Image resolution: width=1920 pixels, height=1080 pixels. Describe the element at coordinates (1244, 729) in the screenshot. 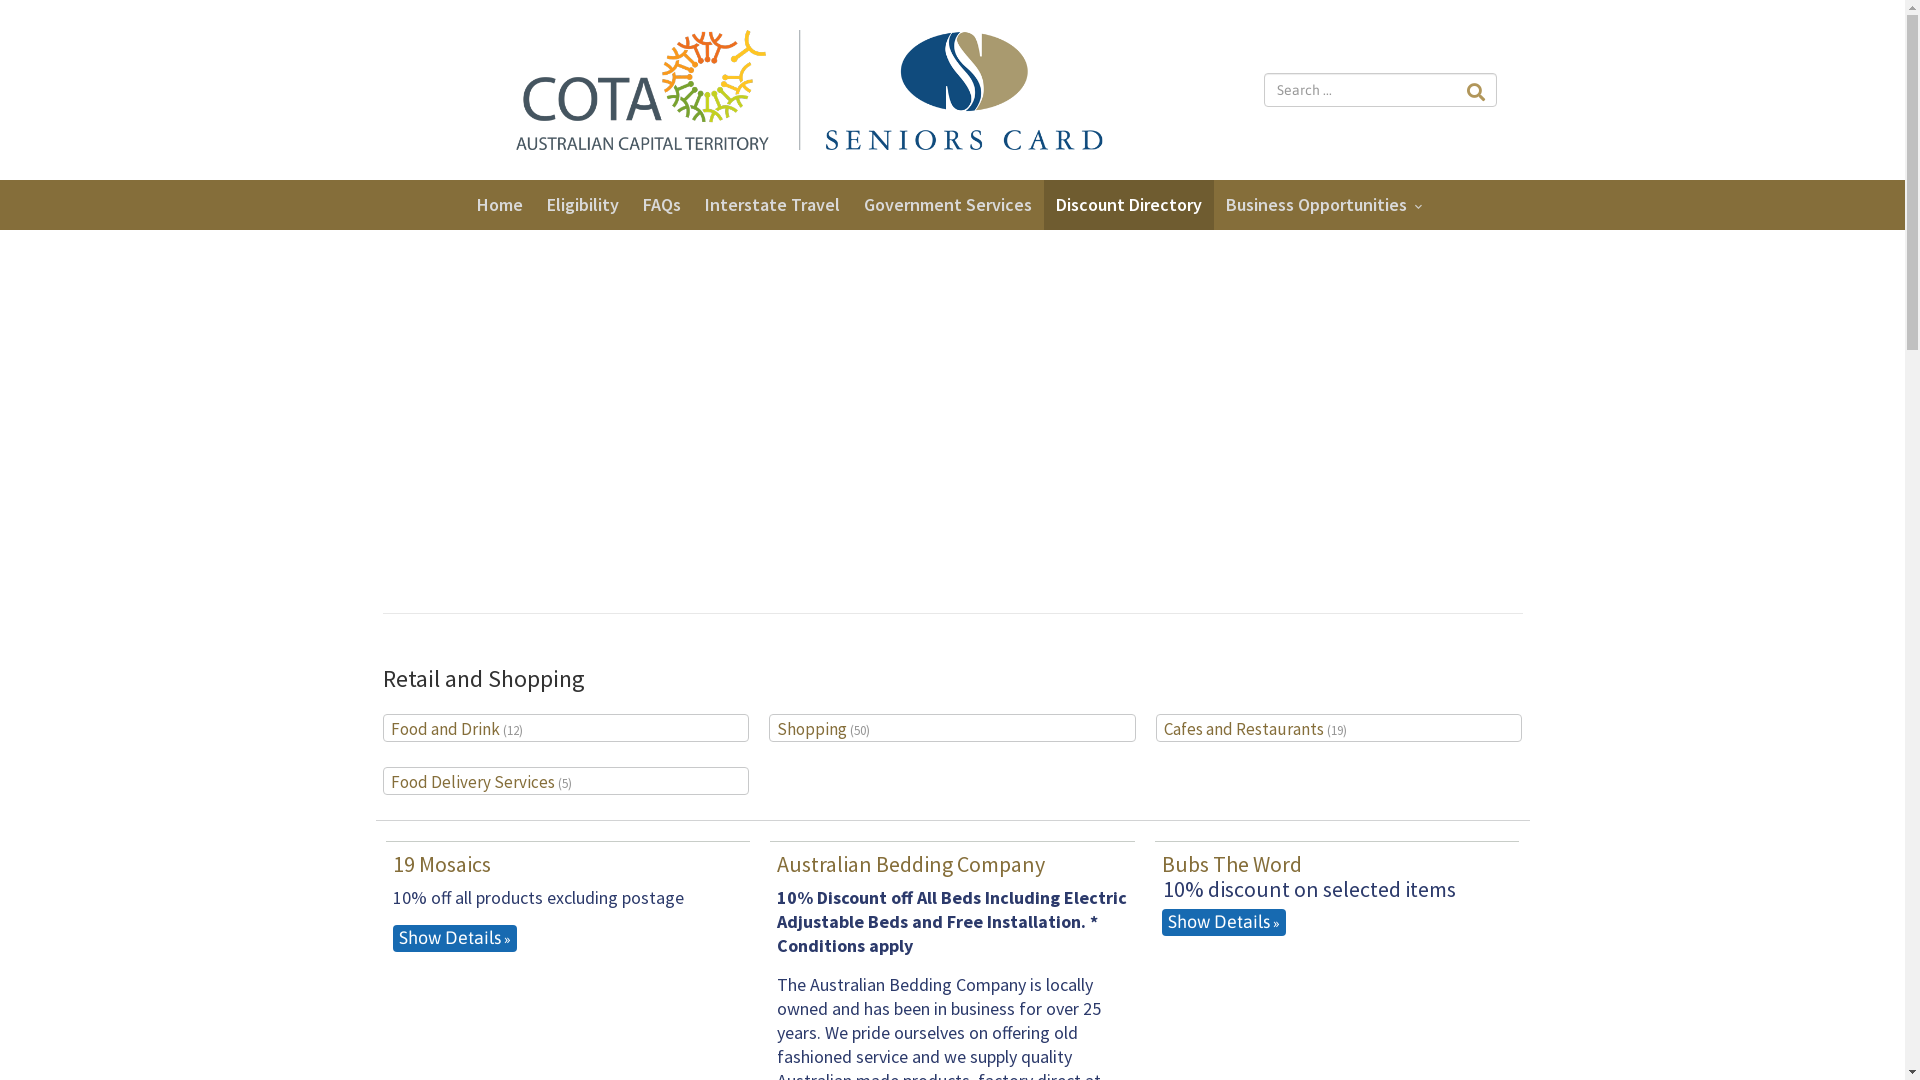

I see `Cafes and Restaurants` at that location.